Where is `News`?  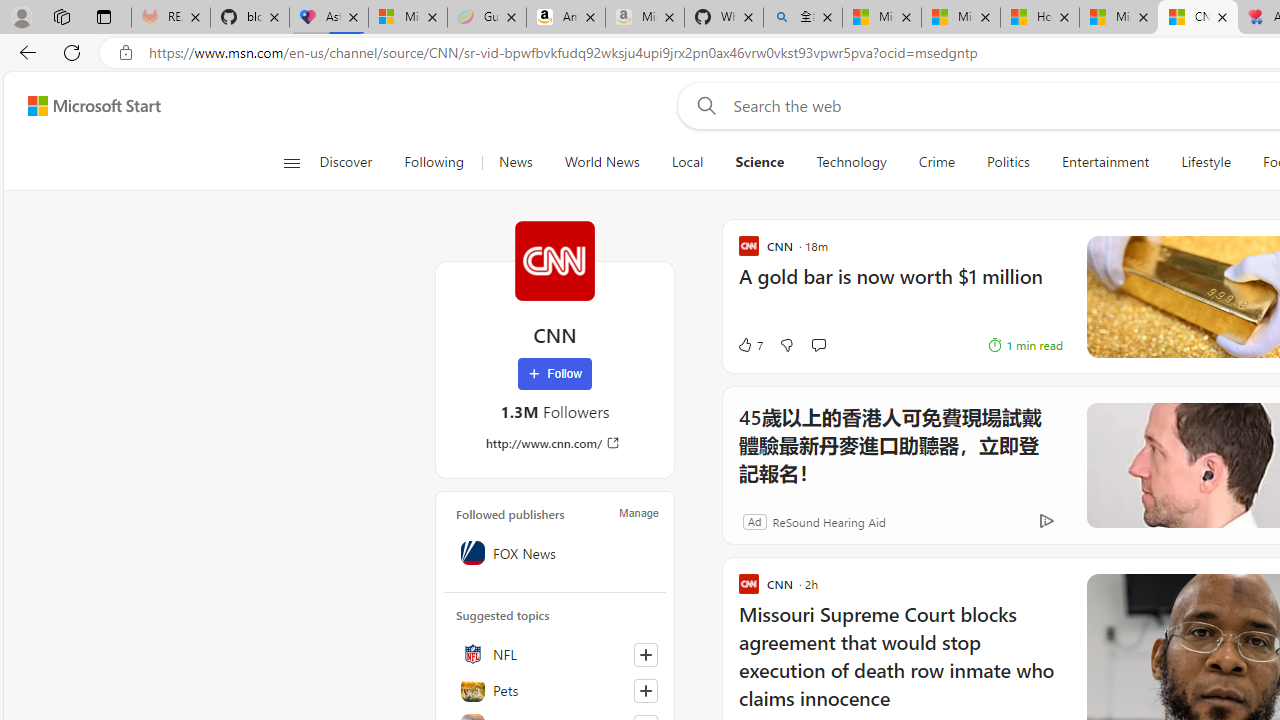 News is located at coordinates (514, 162).